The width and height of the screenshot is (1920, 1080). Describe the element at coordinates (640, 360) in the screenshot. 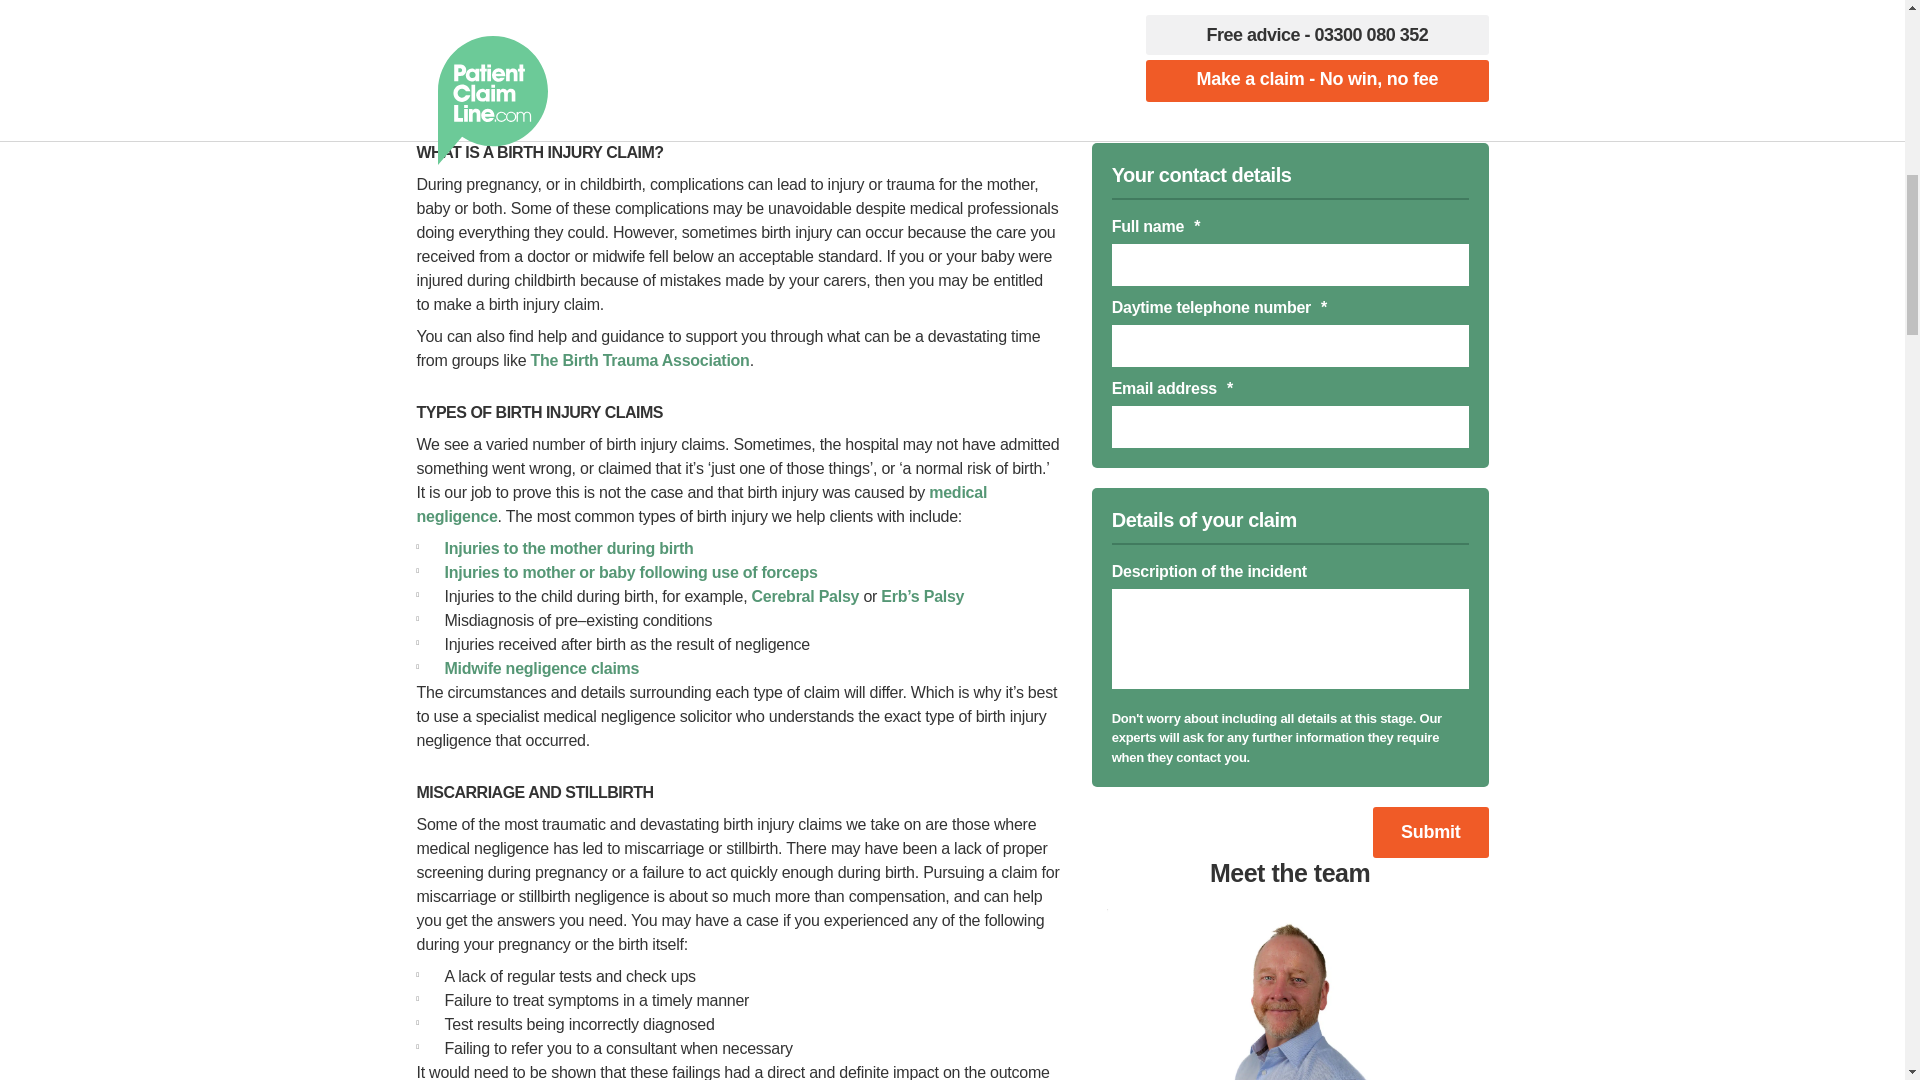

I see `The Birth Trauma Association` at that location.